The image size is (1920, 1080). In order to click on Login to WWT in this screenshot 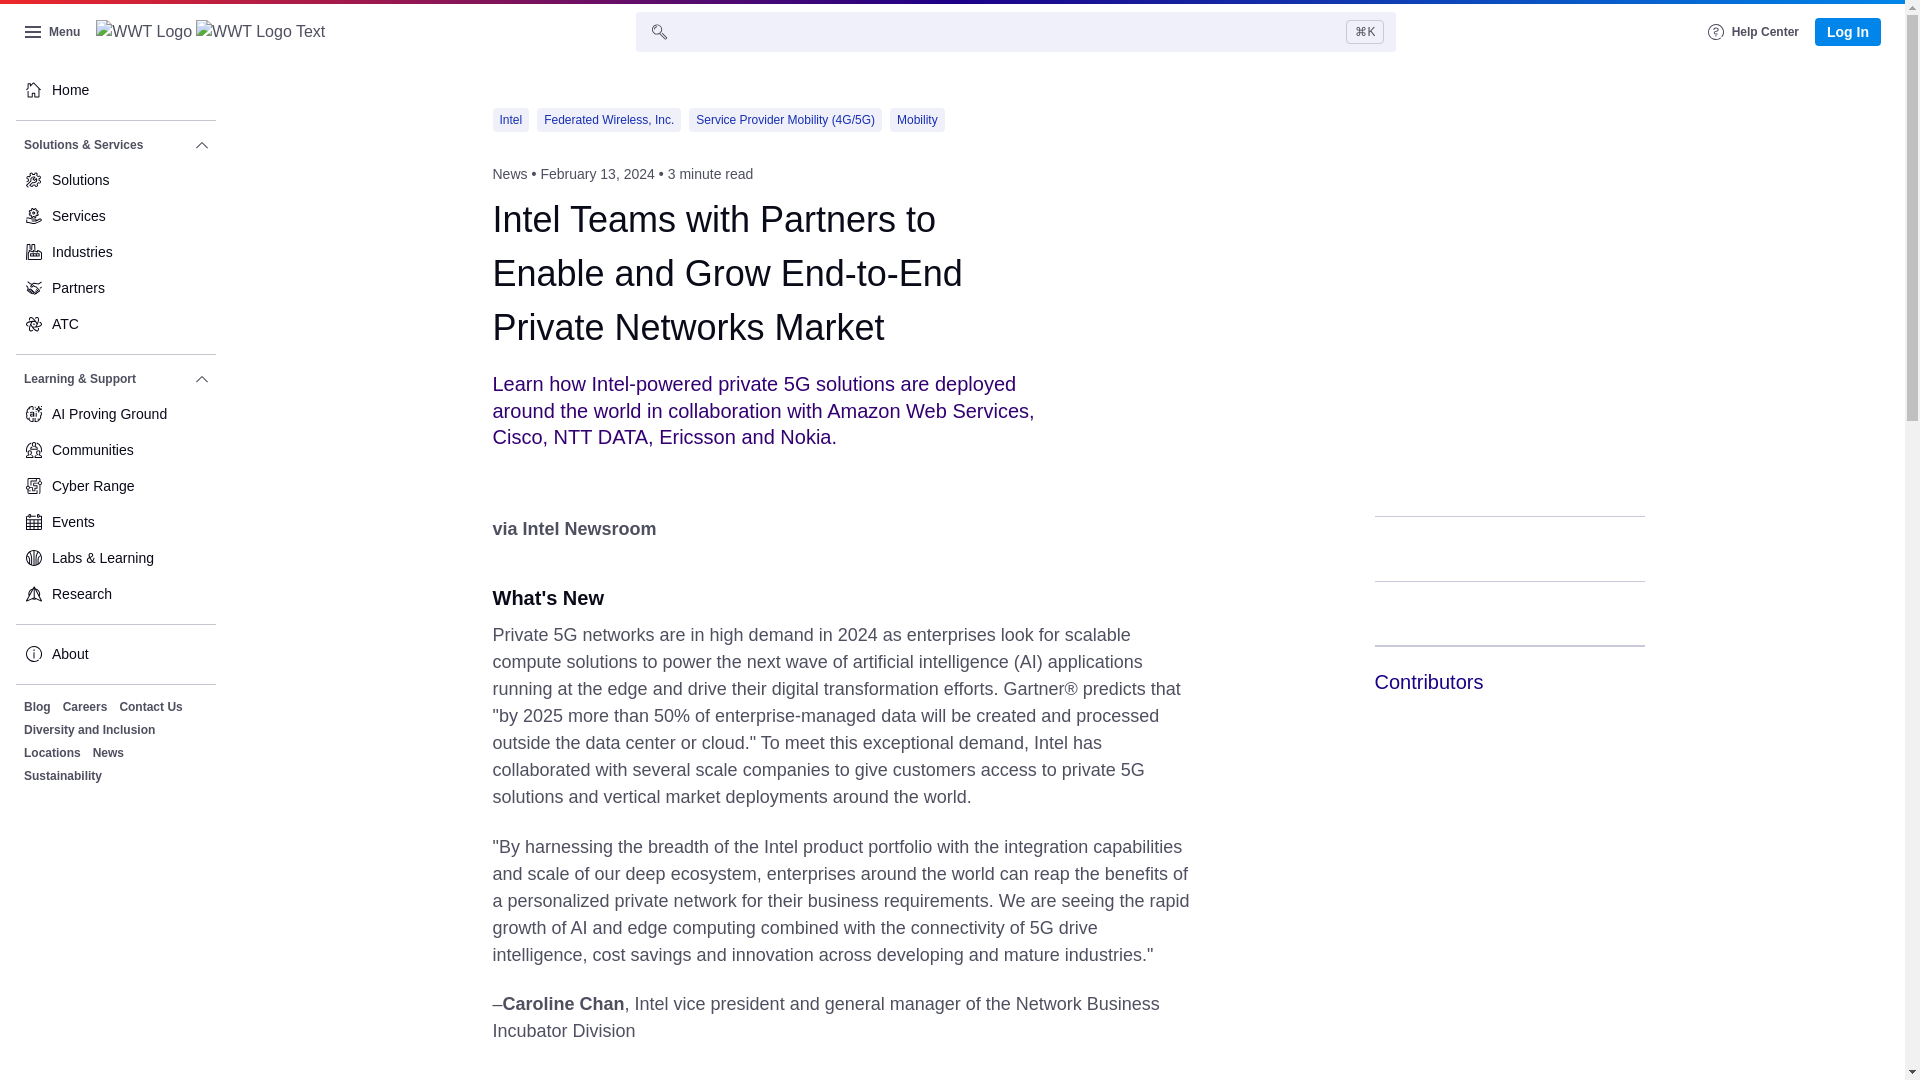, I will do `click(1848, 32)`.